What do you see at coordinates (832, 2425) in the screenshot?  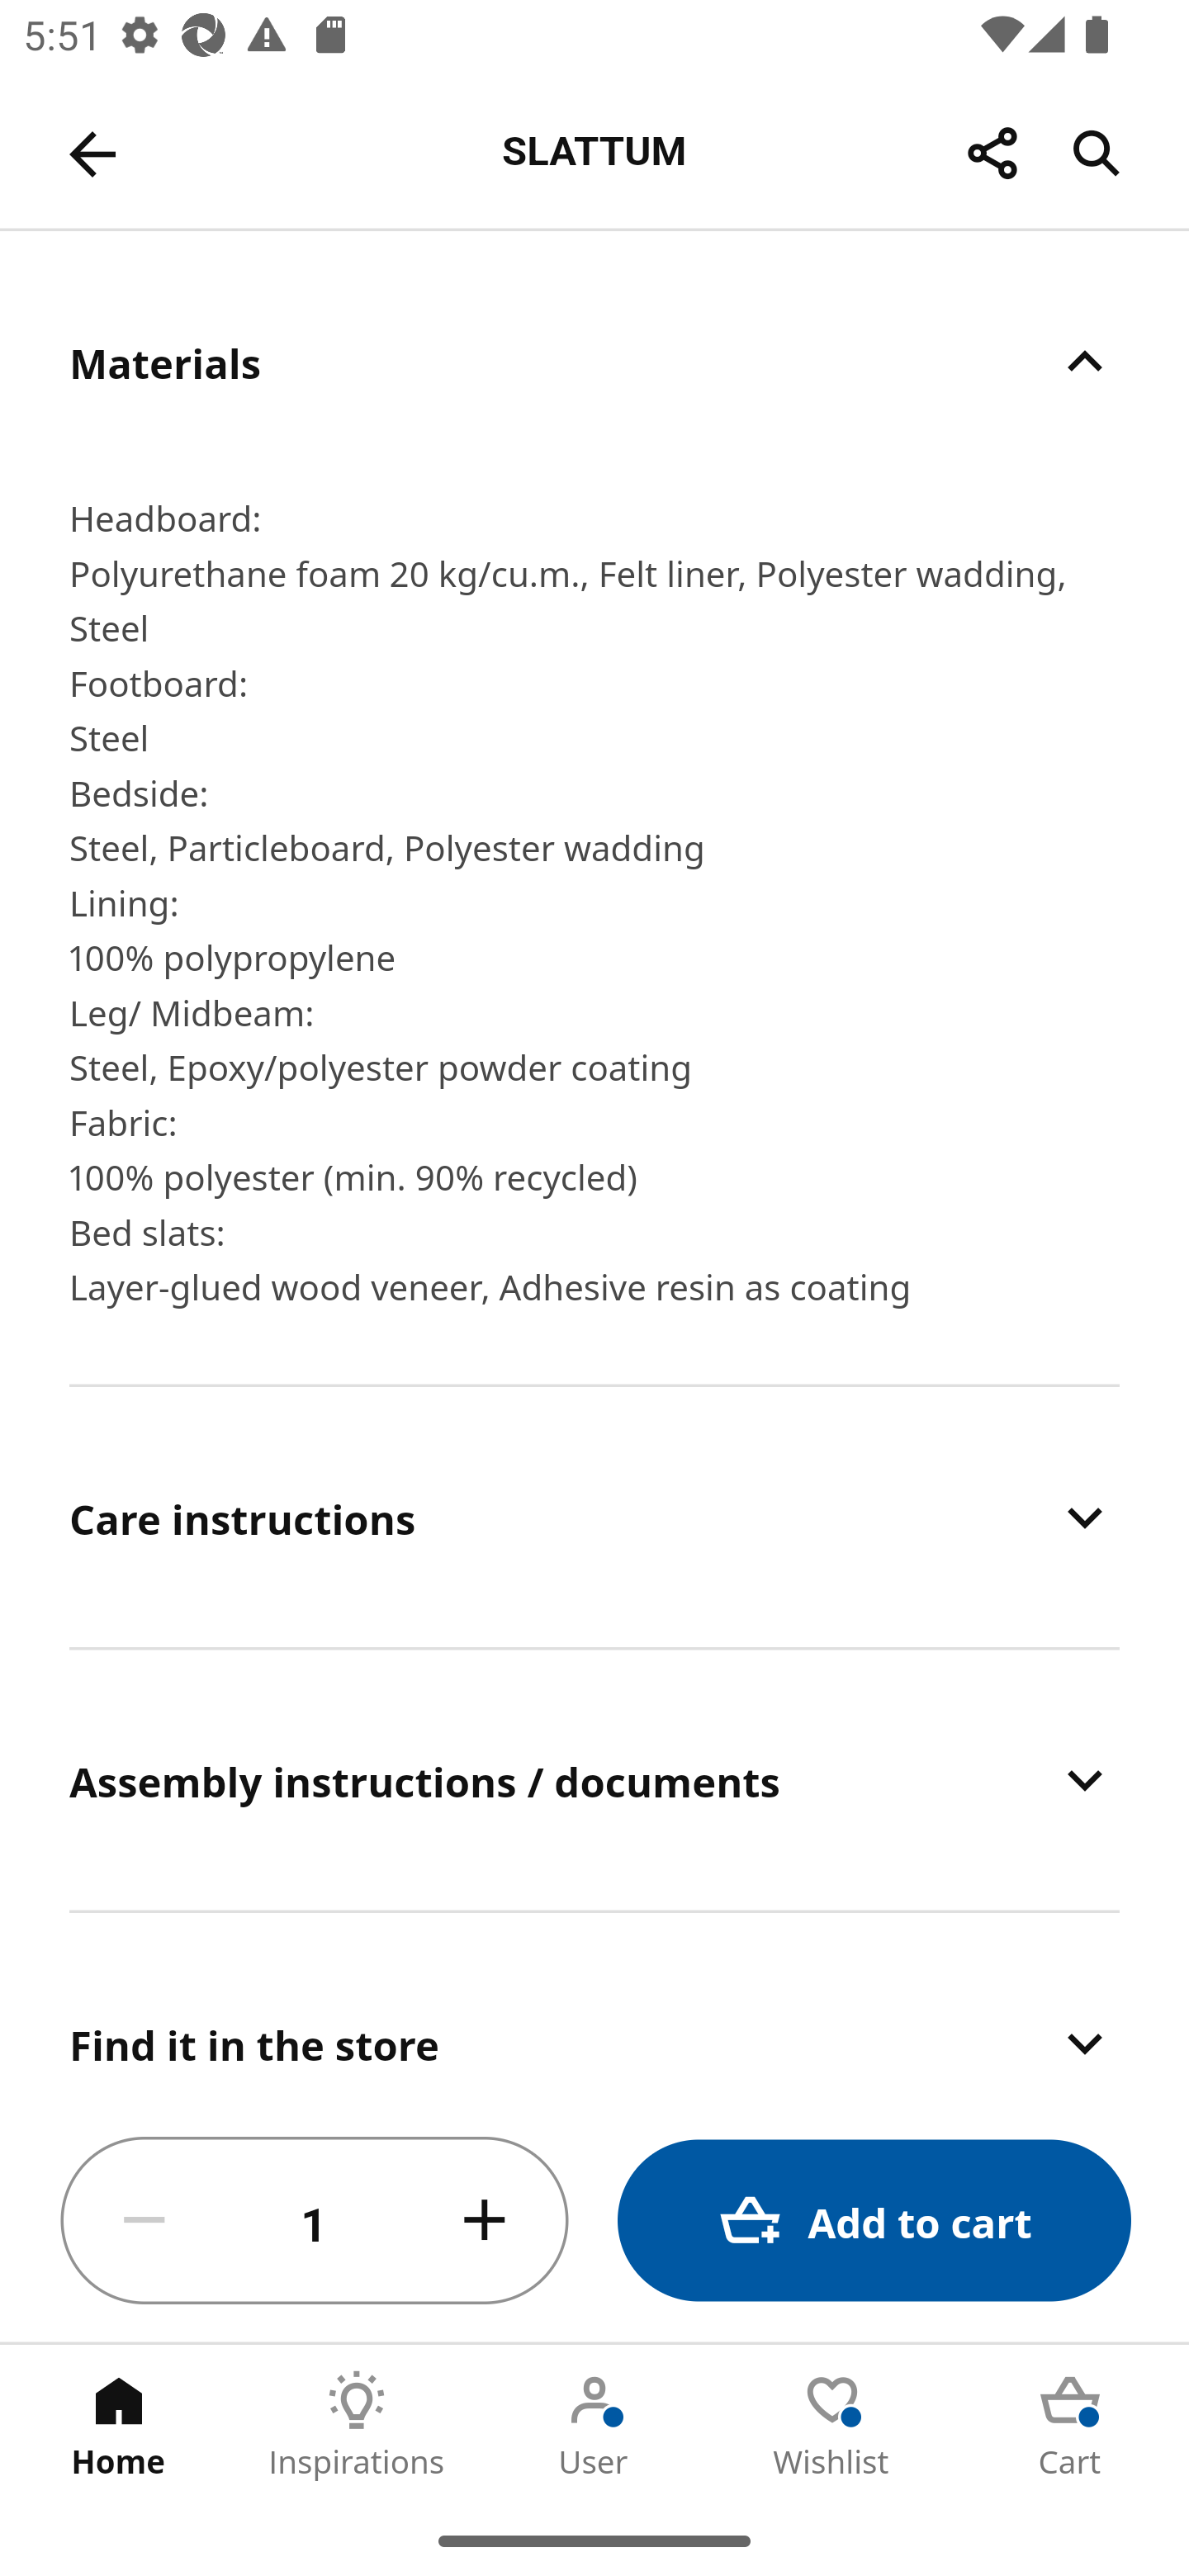 I see `Wishlist
Tab 4 of 5` at bounding box center [832, 2425].